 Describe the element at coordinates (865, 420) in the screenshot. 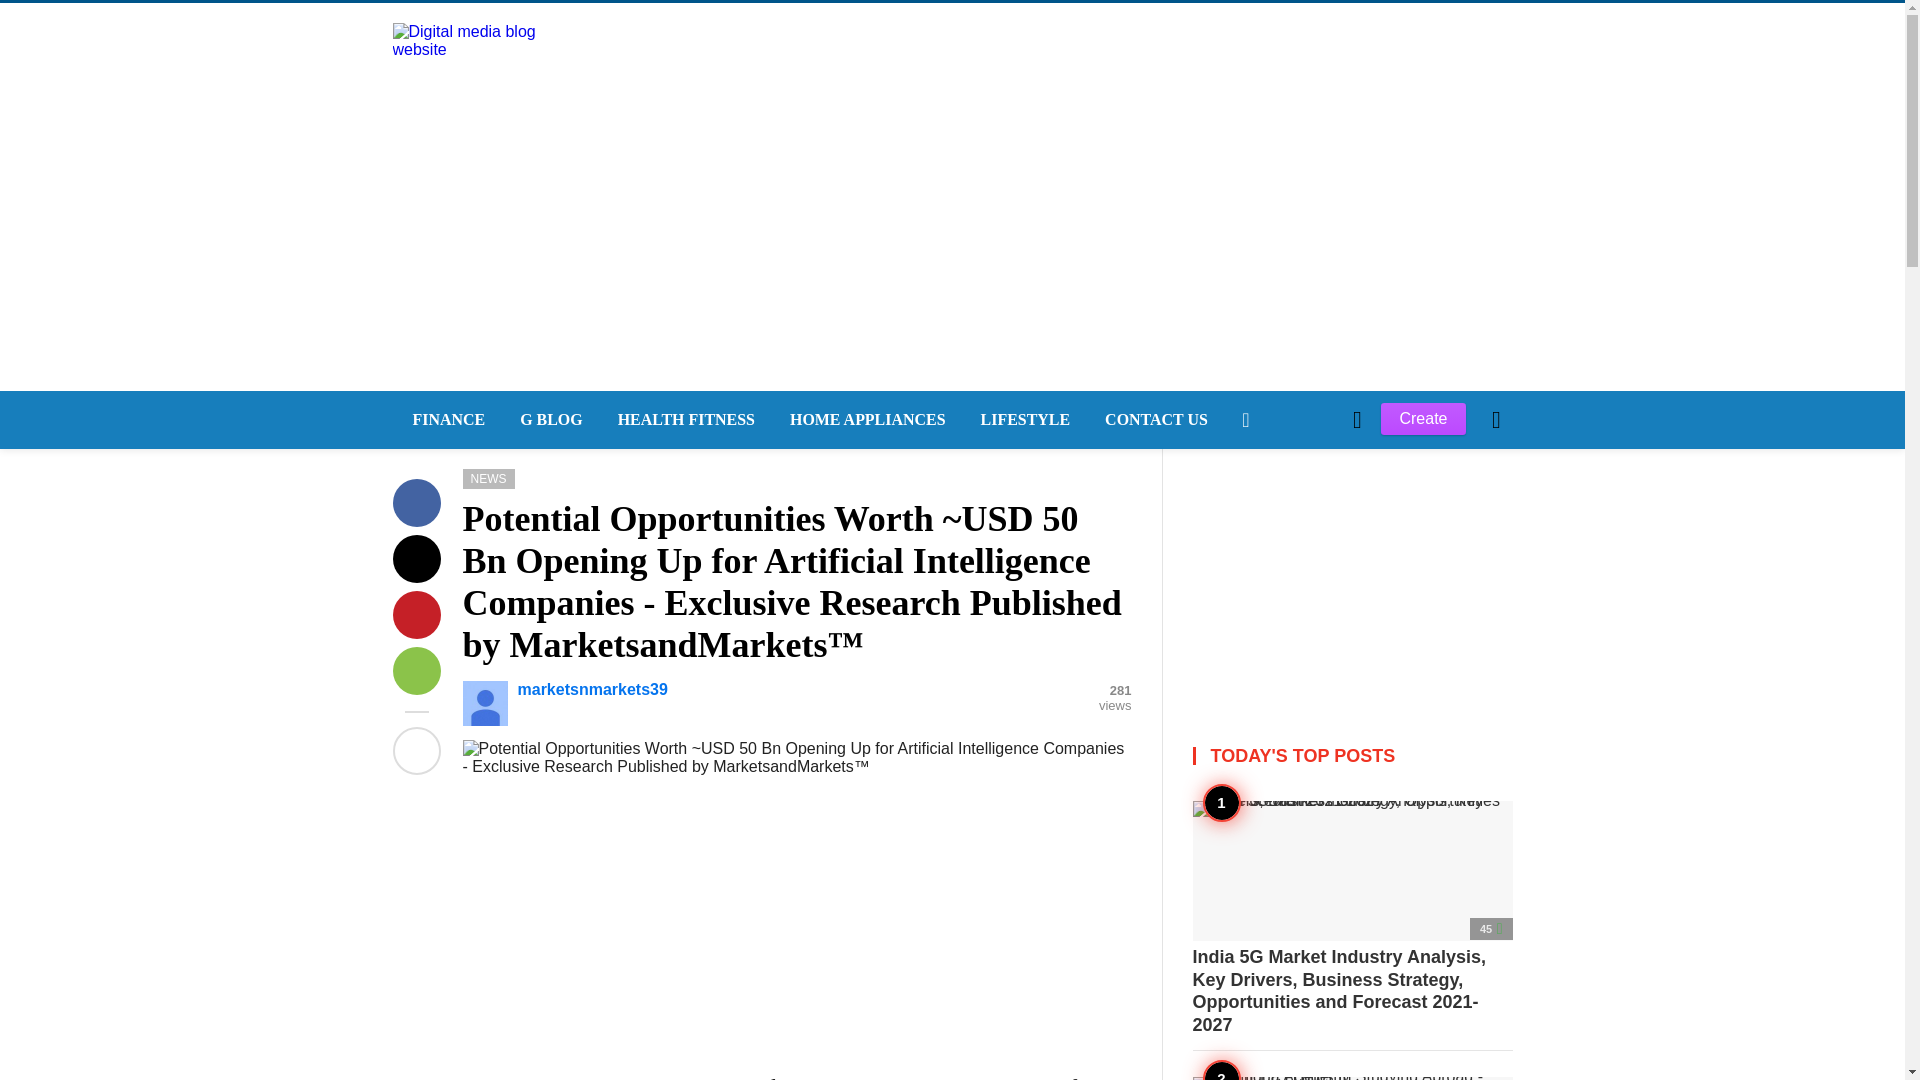

I see `HOME APPLIANCES` at that location.